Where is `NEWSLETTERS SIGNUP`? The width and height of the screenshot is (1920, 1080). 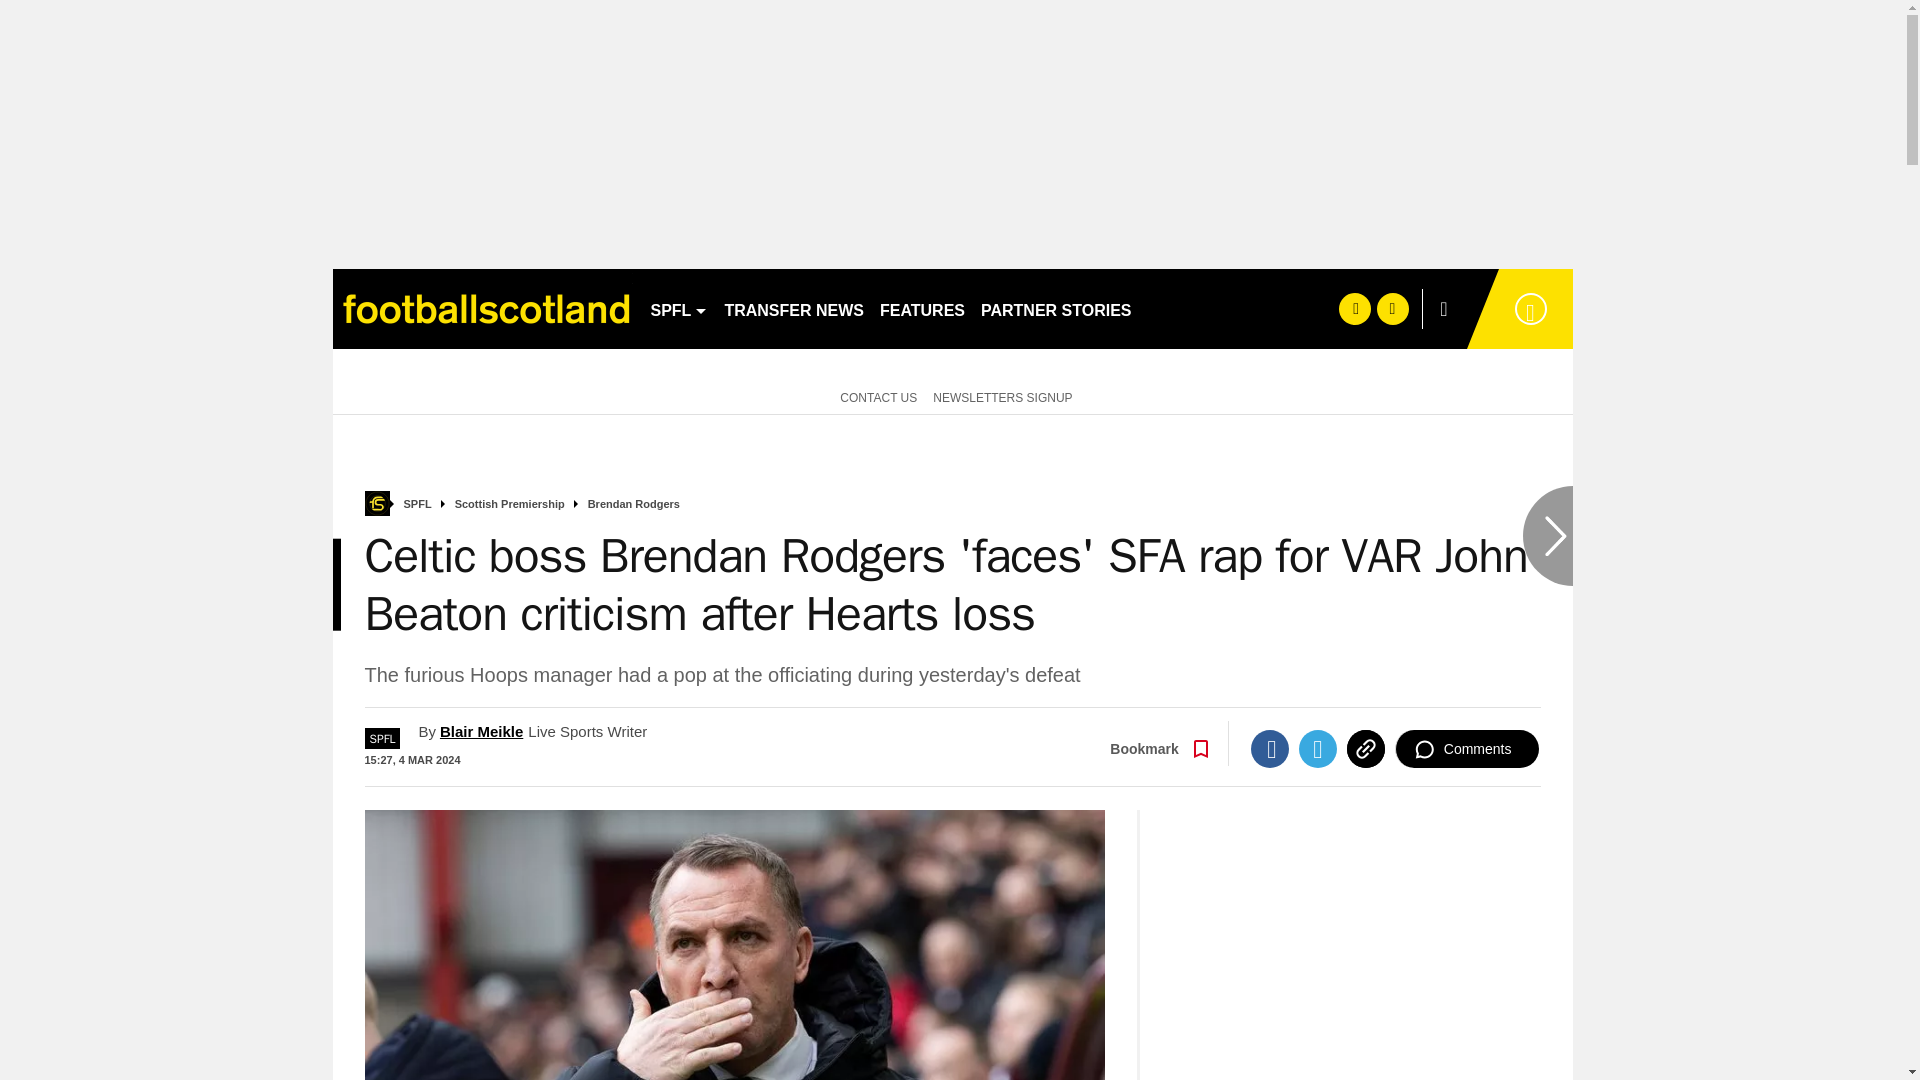
NEWSLETTERS SIGNUP is located at coordinates (1002, 396).